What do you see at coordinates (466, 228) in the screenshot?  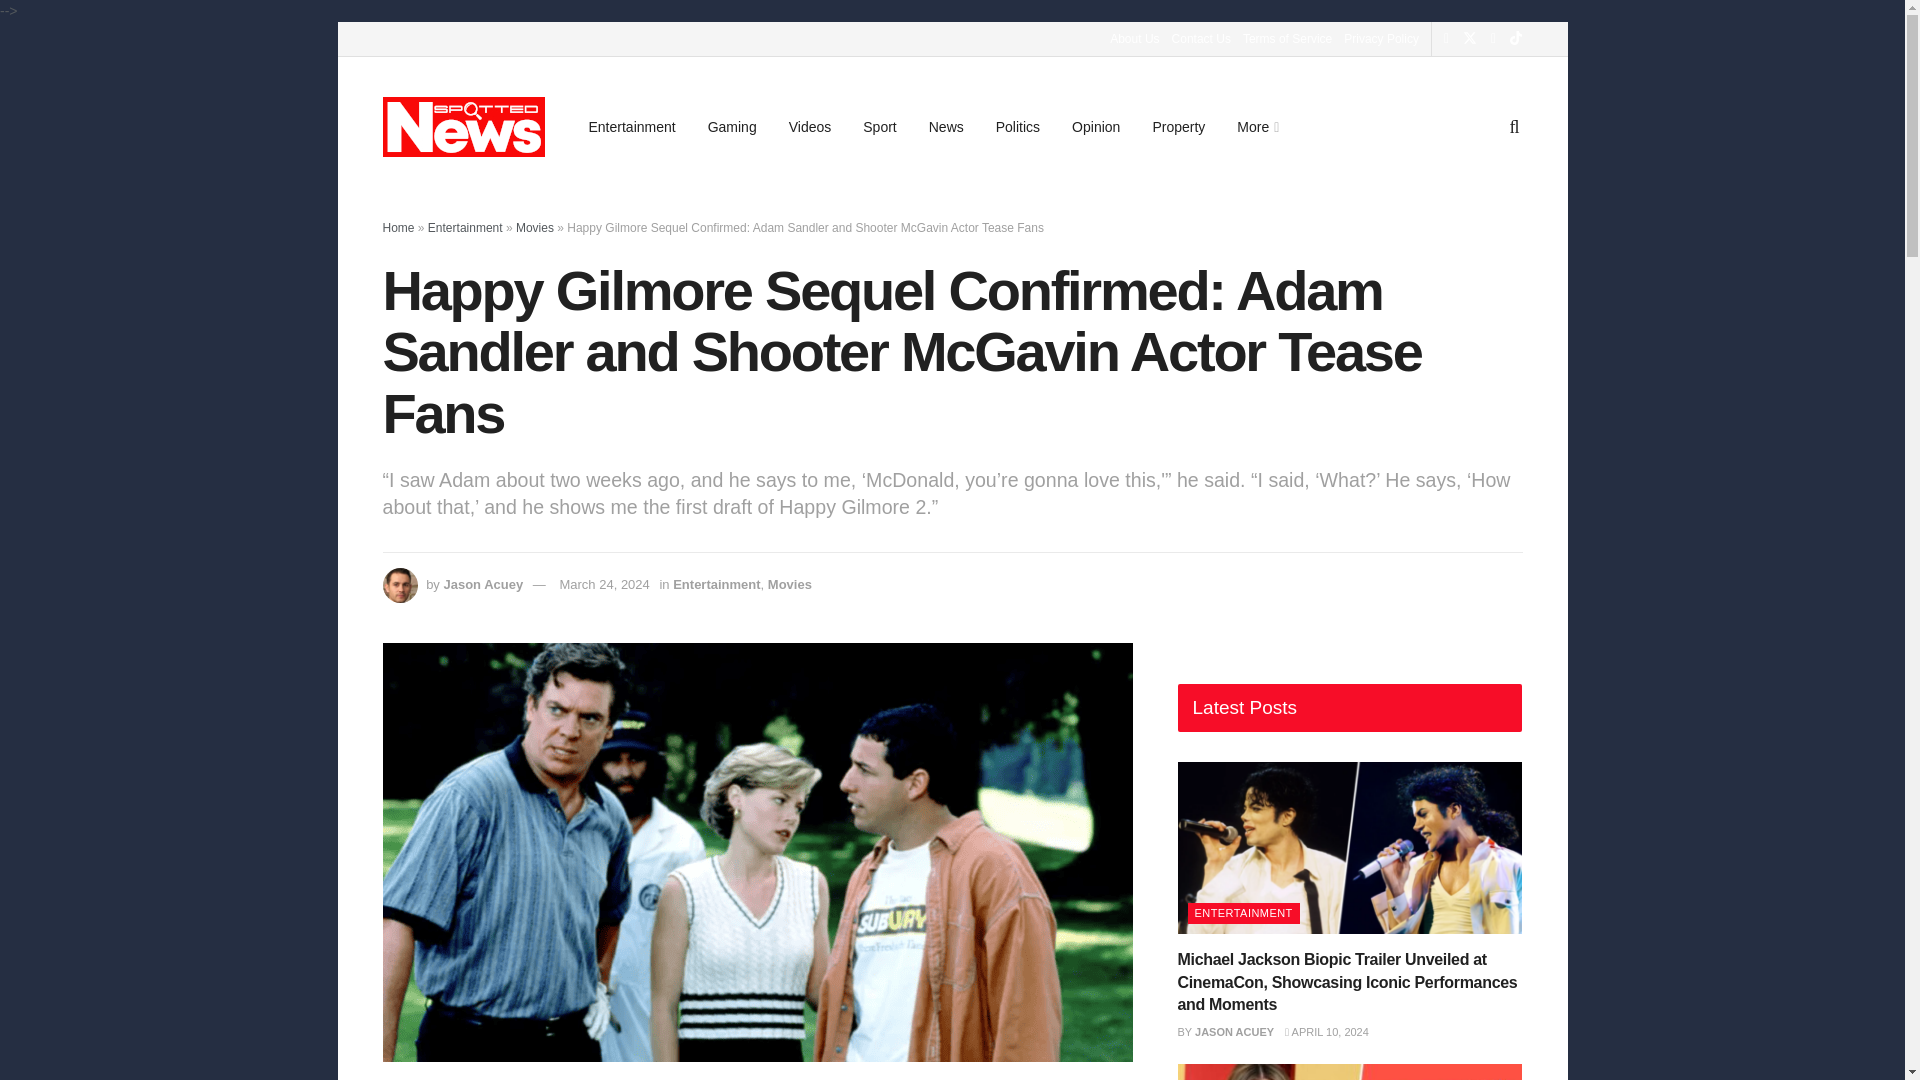 I see `Entertainment` at bounding box center [466, 228].